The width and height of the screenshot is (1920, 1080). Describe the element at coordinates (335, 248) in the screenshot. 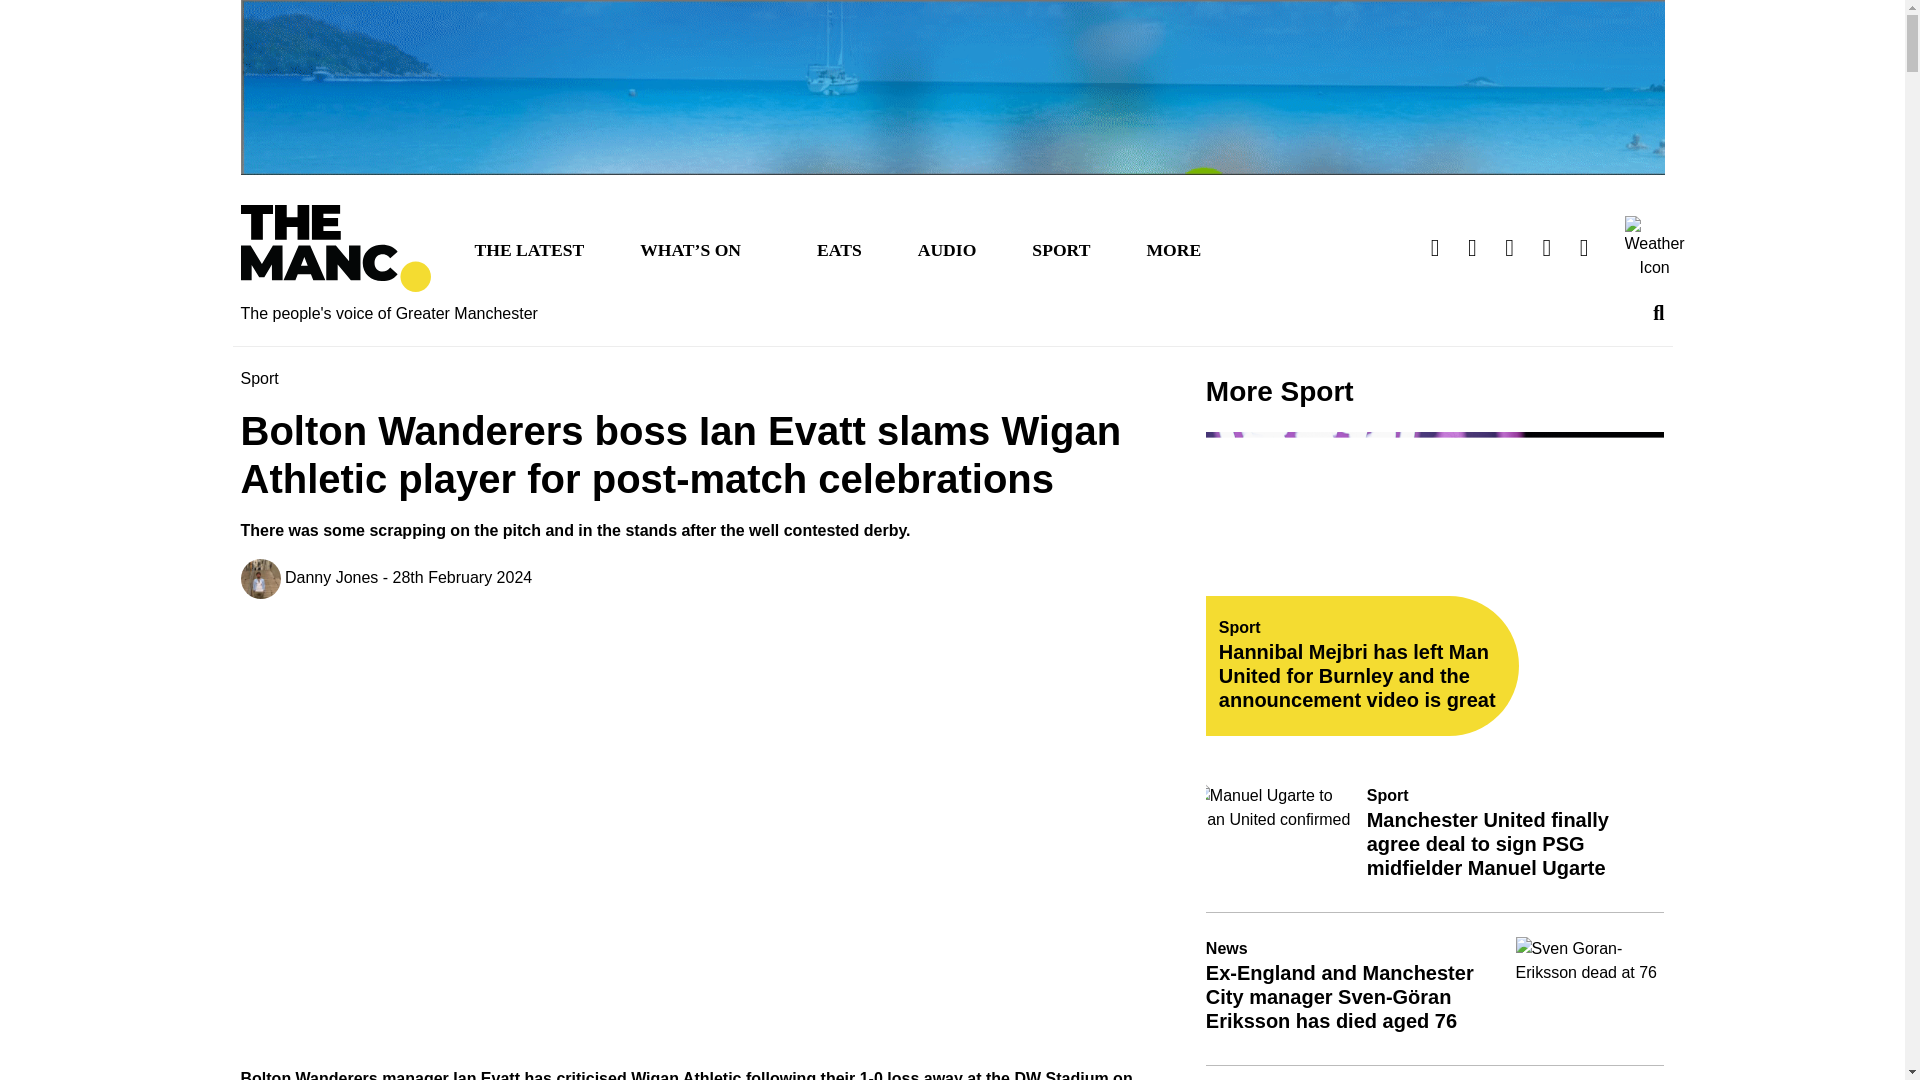

I see `The Manc` at that location.